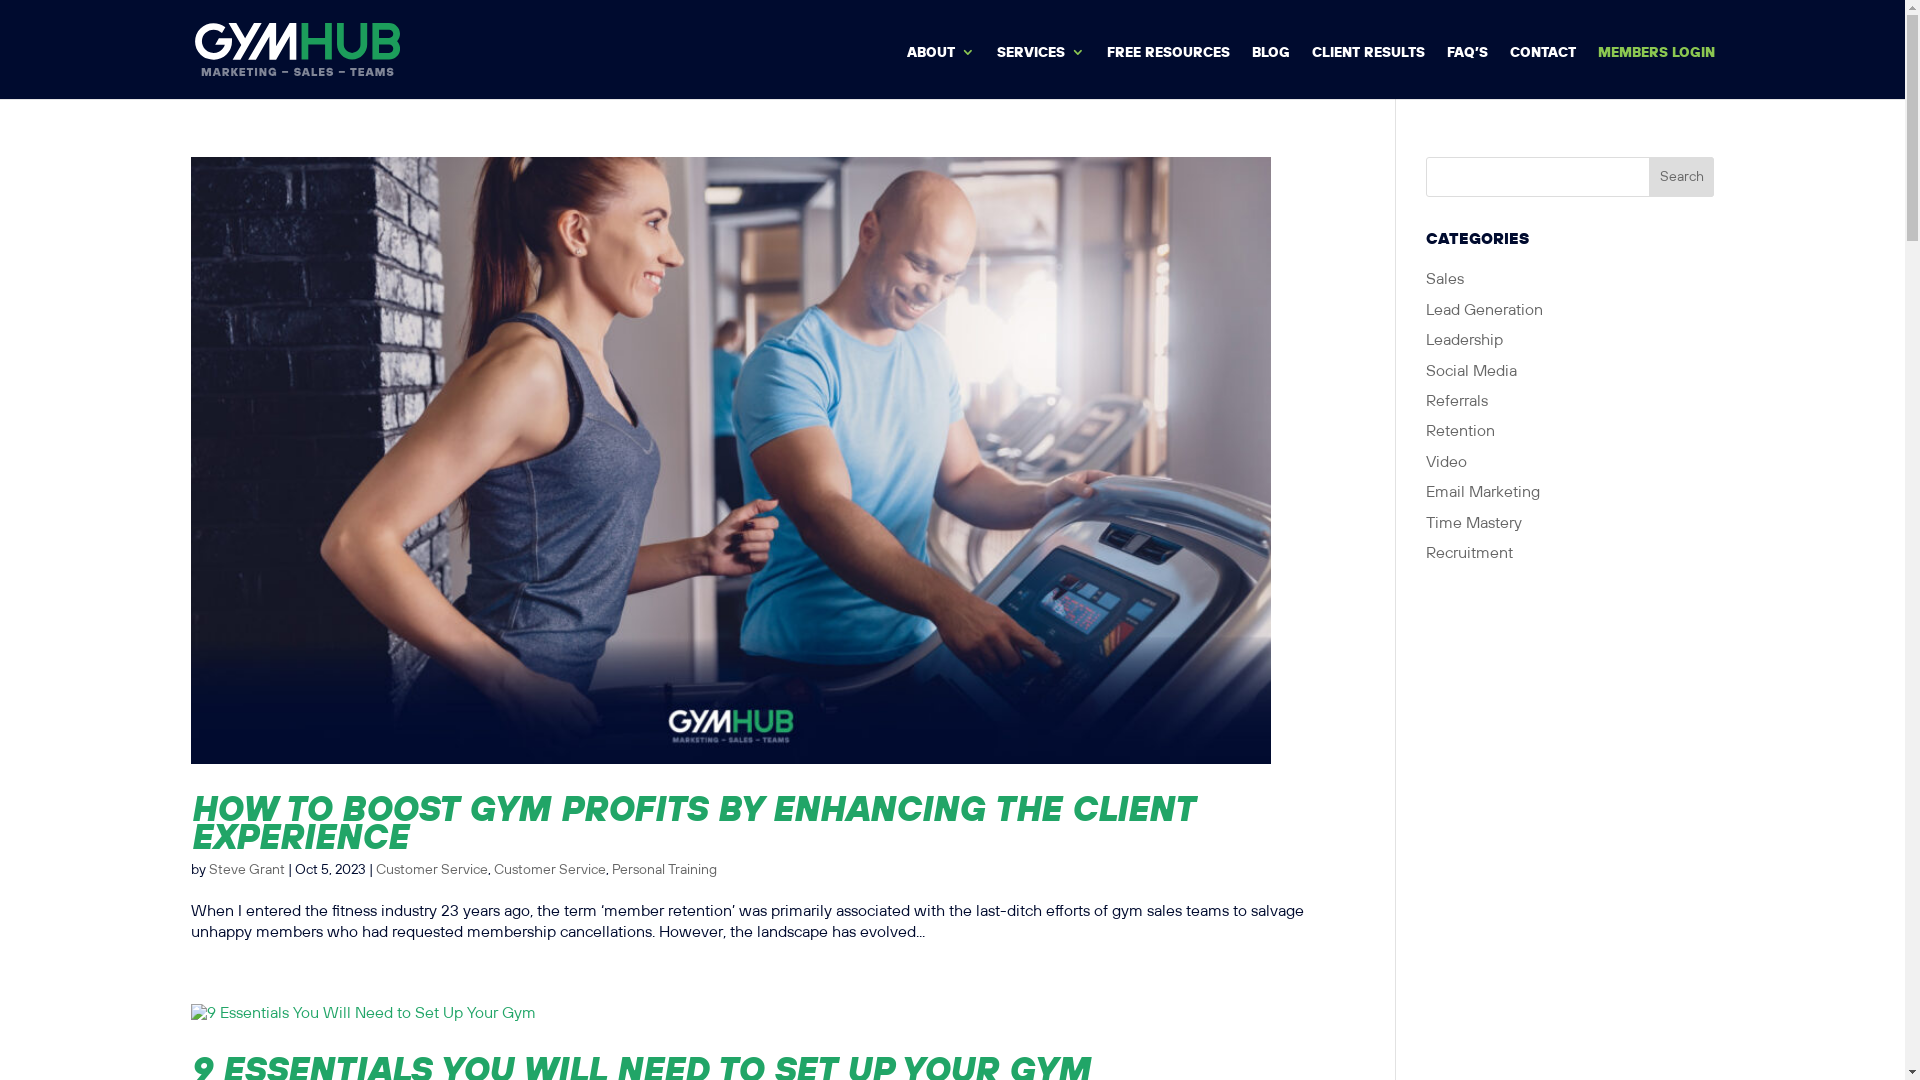 The width and height of the screenshot is (1920, 1080). I want to click on Steve Grant, so click(246, 870).